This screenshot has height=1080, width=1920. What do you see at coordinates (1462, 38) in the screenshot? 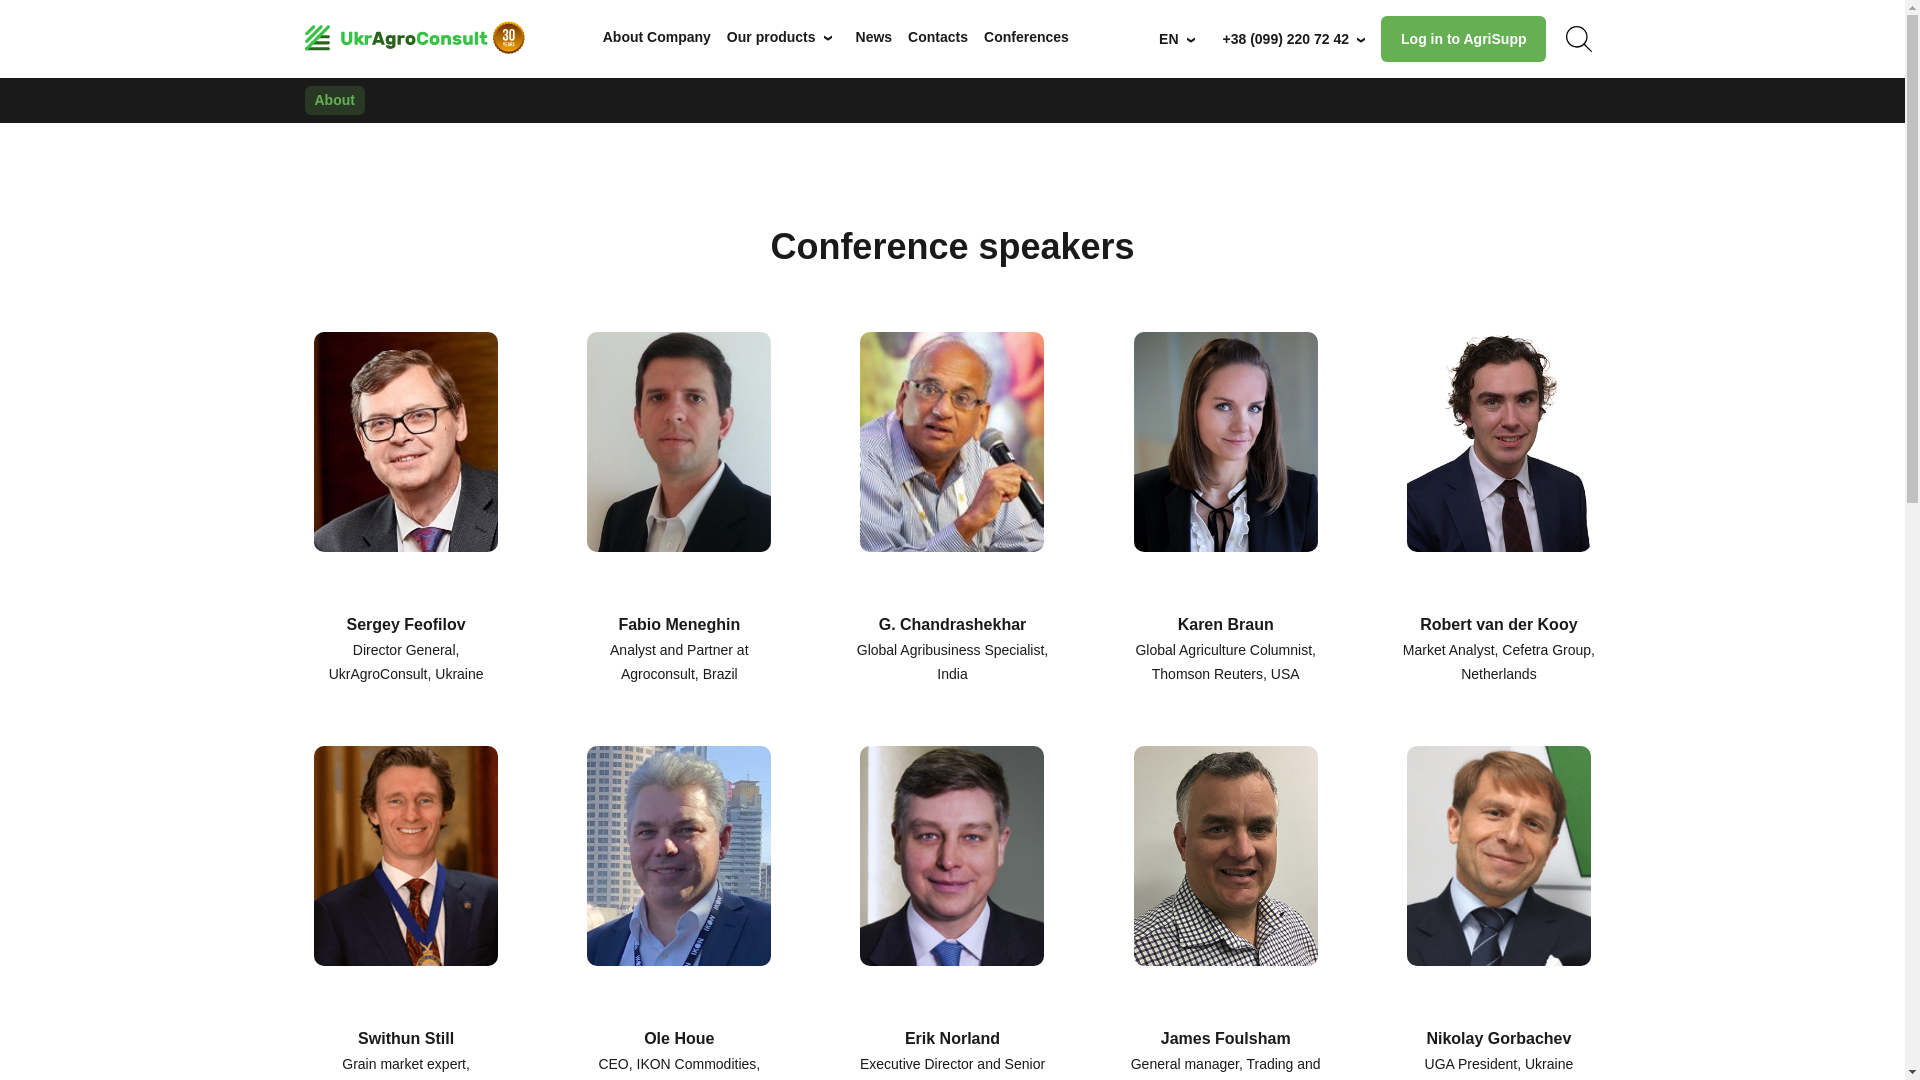
I see `Log in to AgriSupp` at bounding box center [1462, 38].